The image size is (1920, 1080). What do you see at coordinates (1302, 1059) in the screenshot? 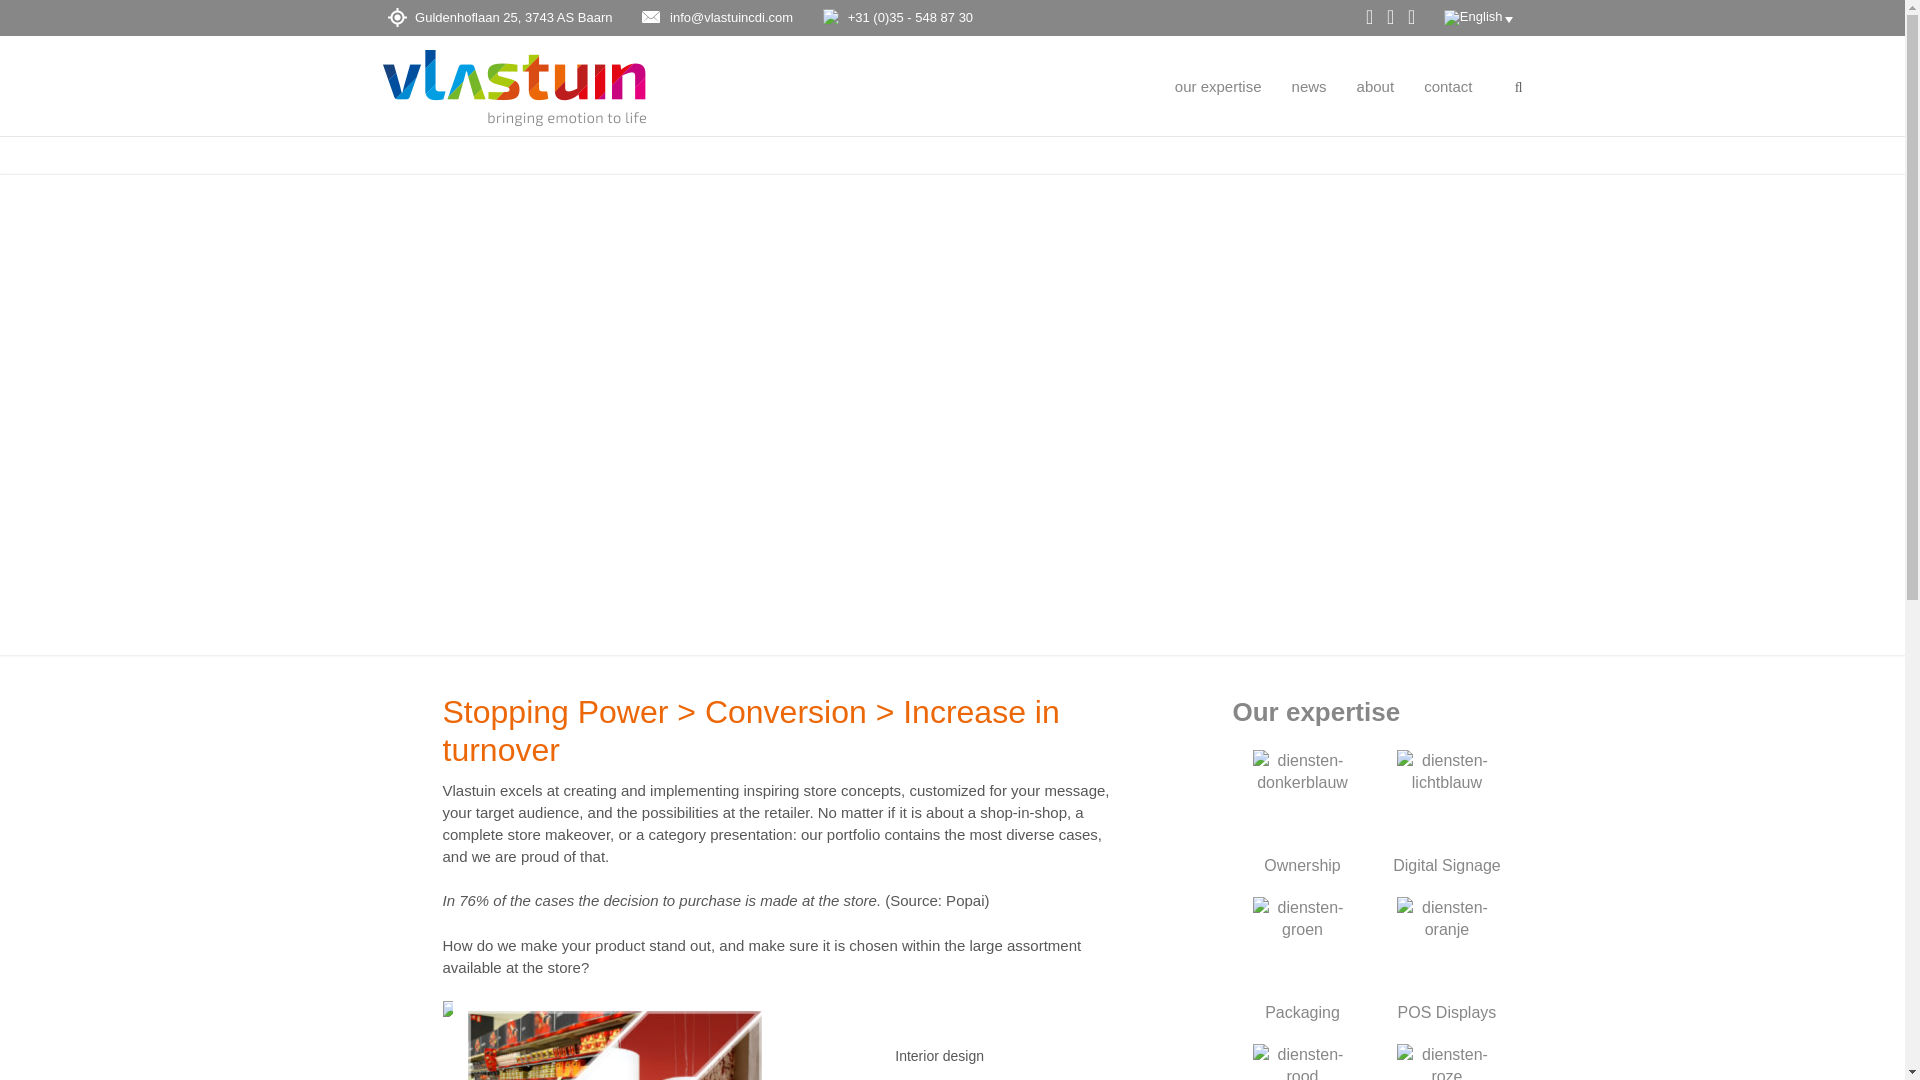
I see `Stopping Power` at bounding box center [1302, 1059].